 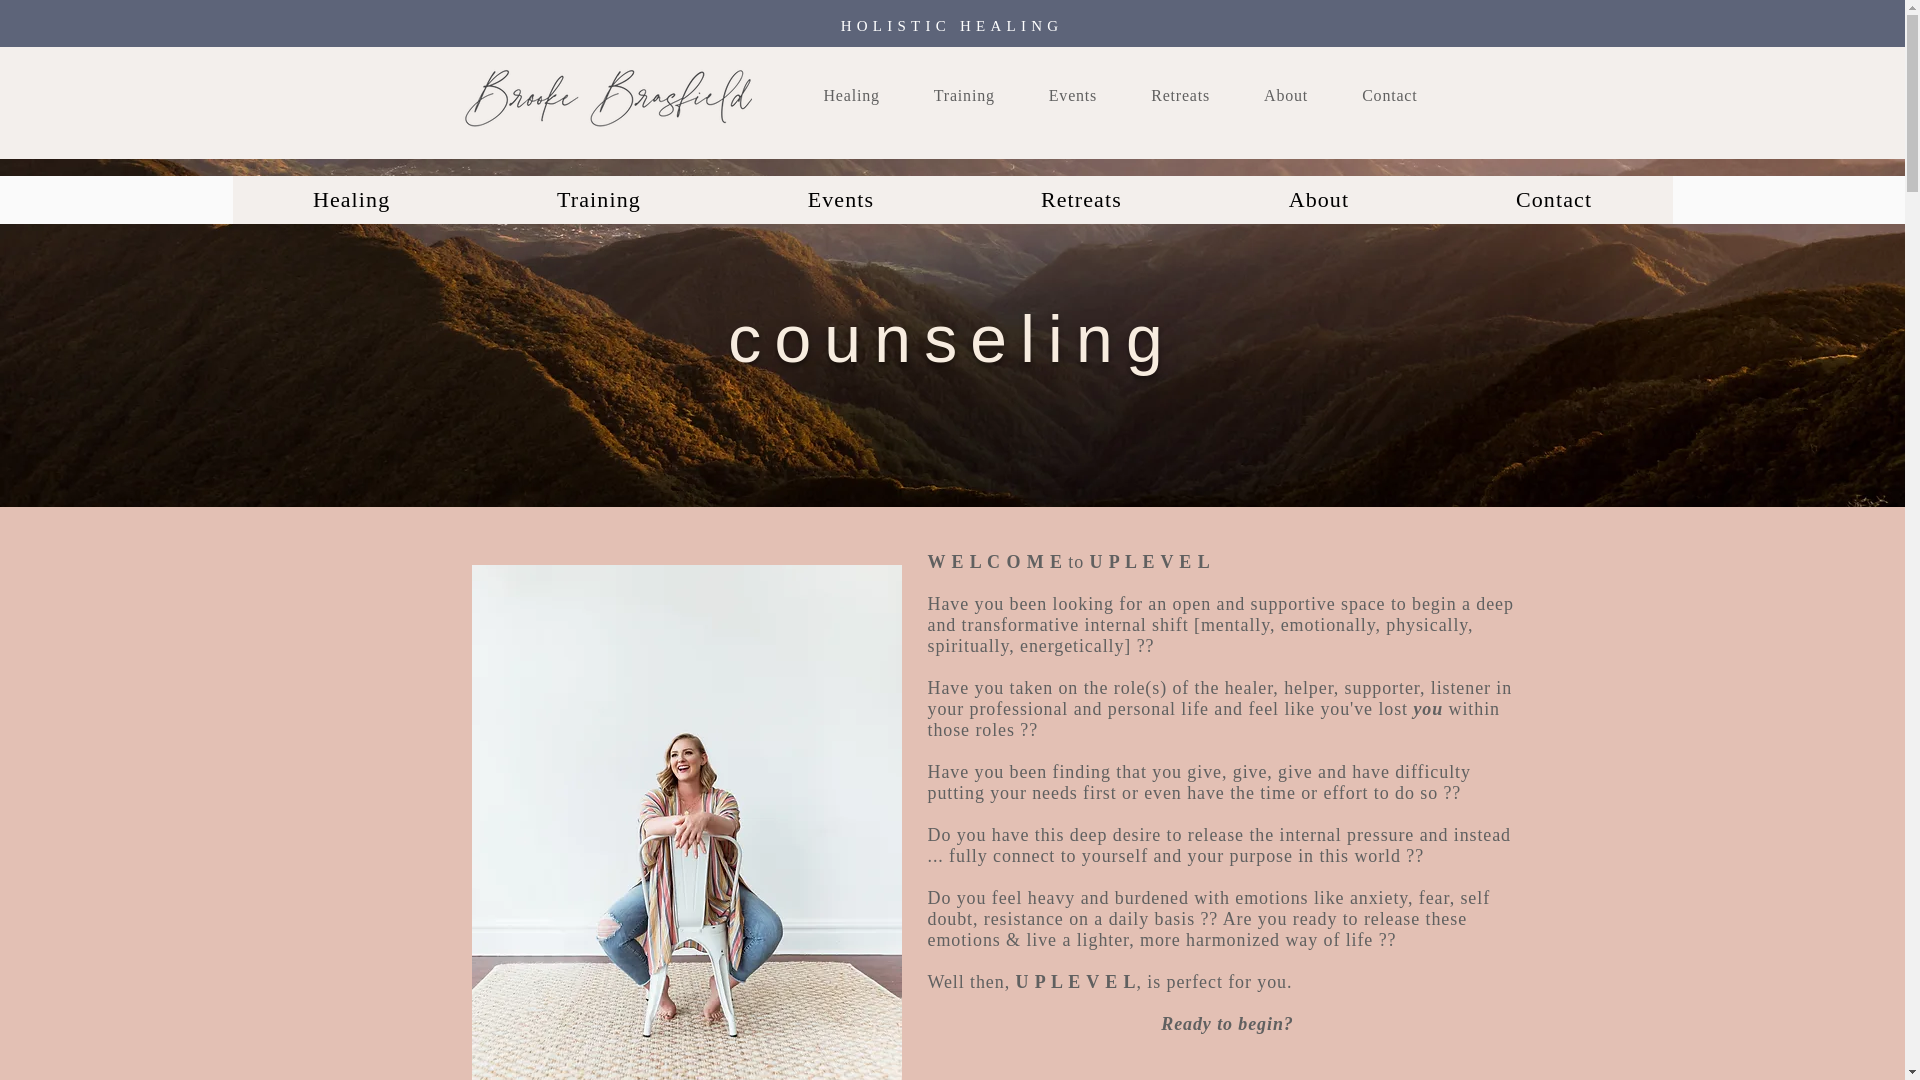 What do you see at coordinates (840, 200) in the screenshot?
I see `Events` at bounding box center [840, 200].